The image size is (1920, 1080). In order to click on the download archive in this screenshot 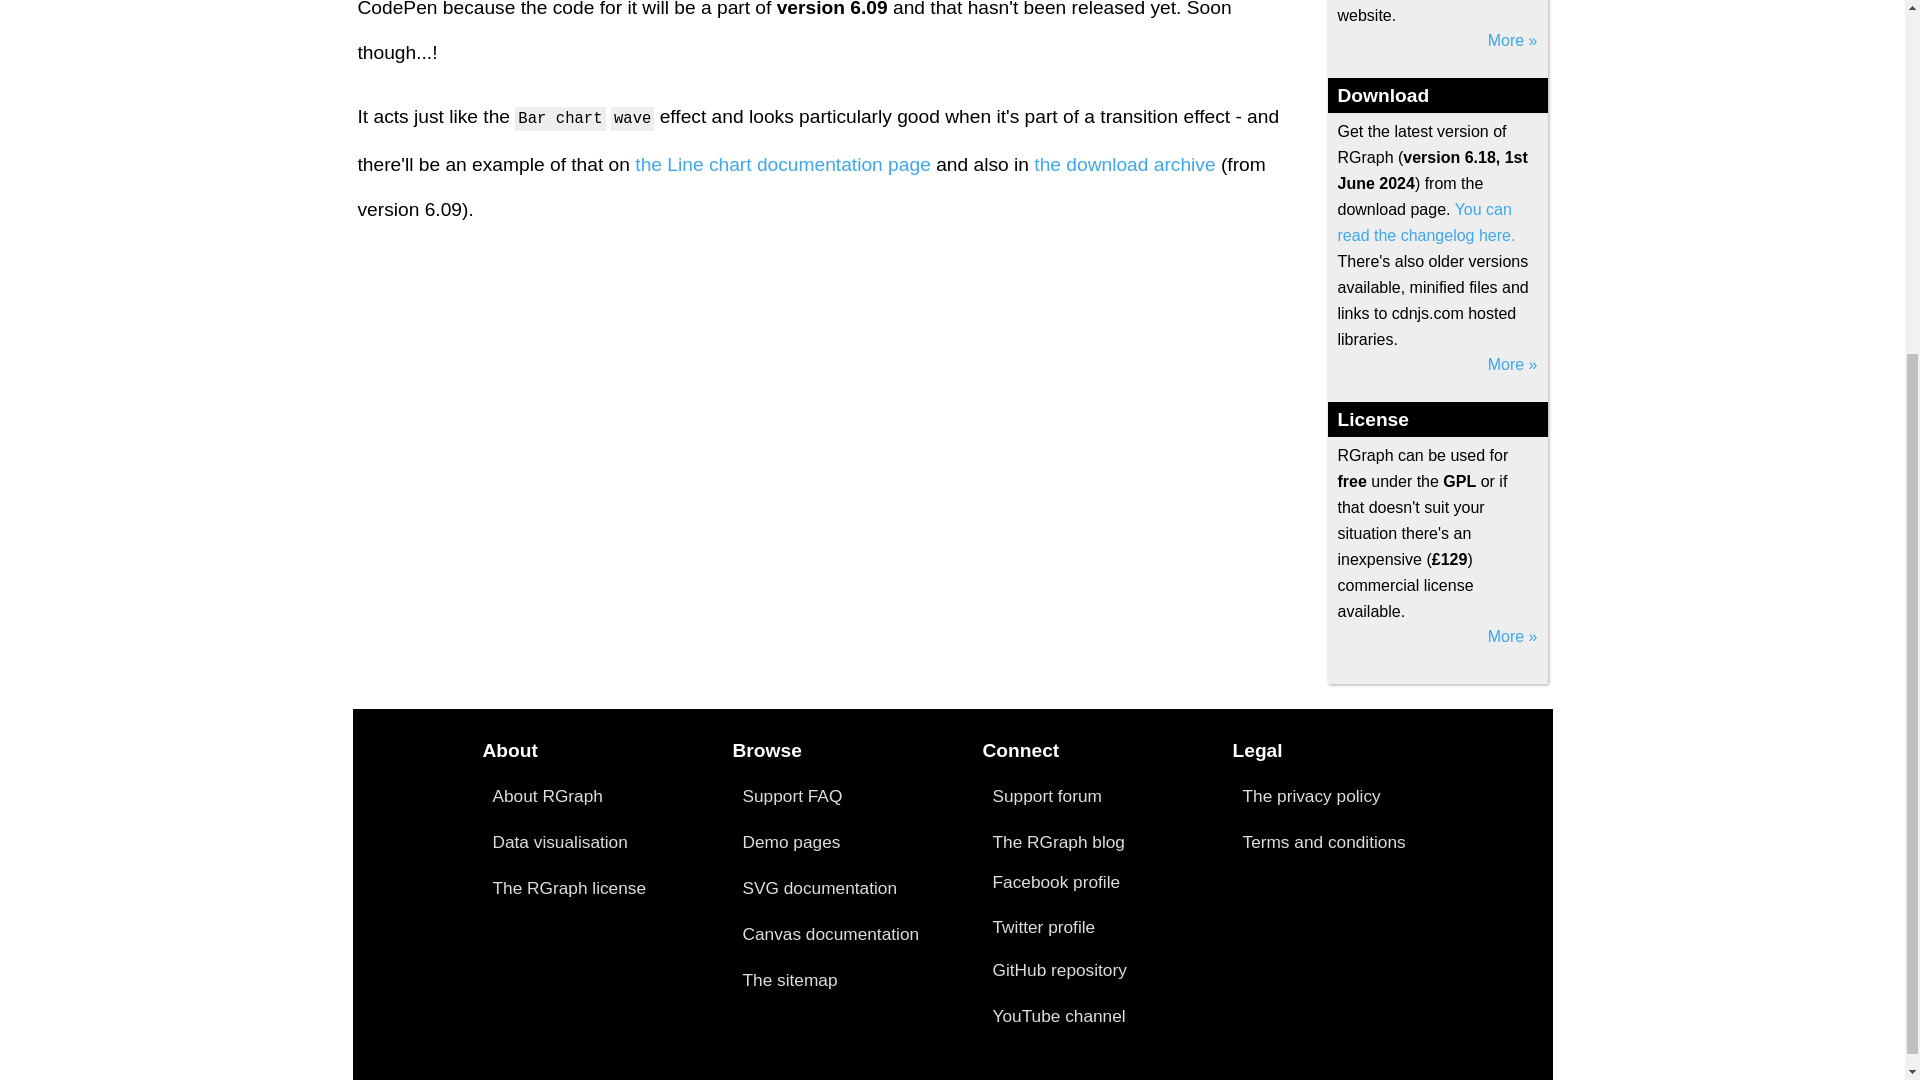, I will do `click(1124, 164)`.